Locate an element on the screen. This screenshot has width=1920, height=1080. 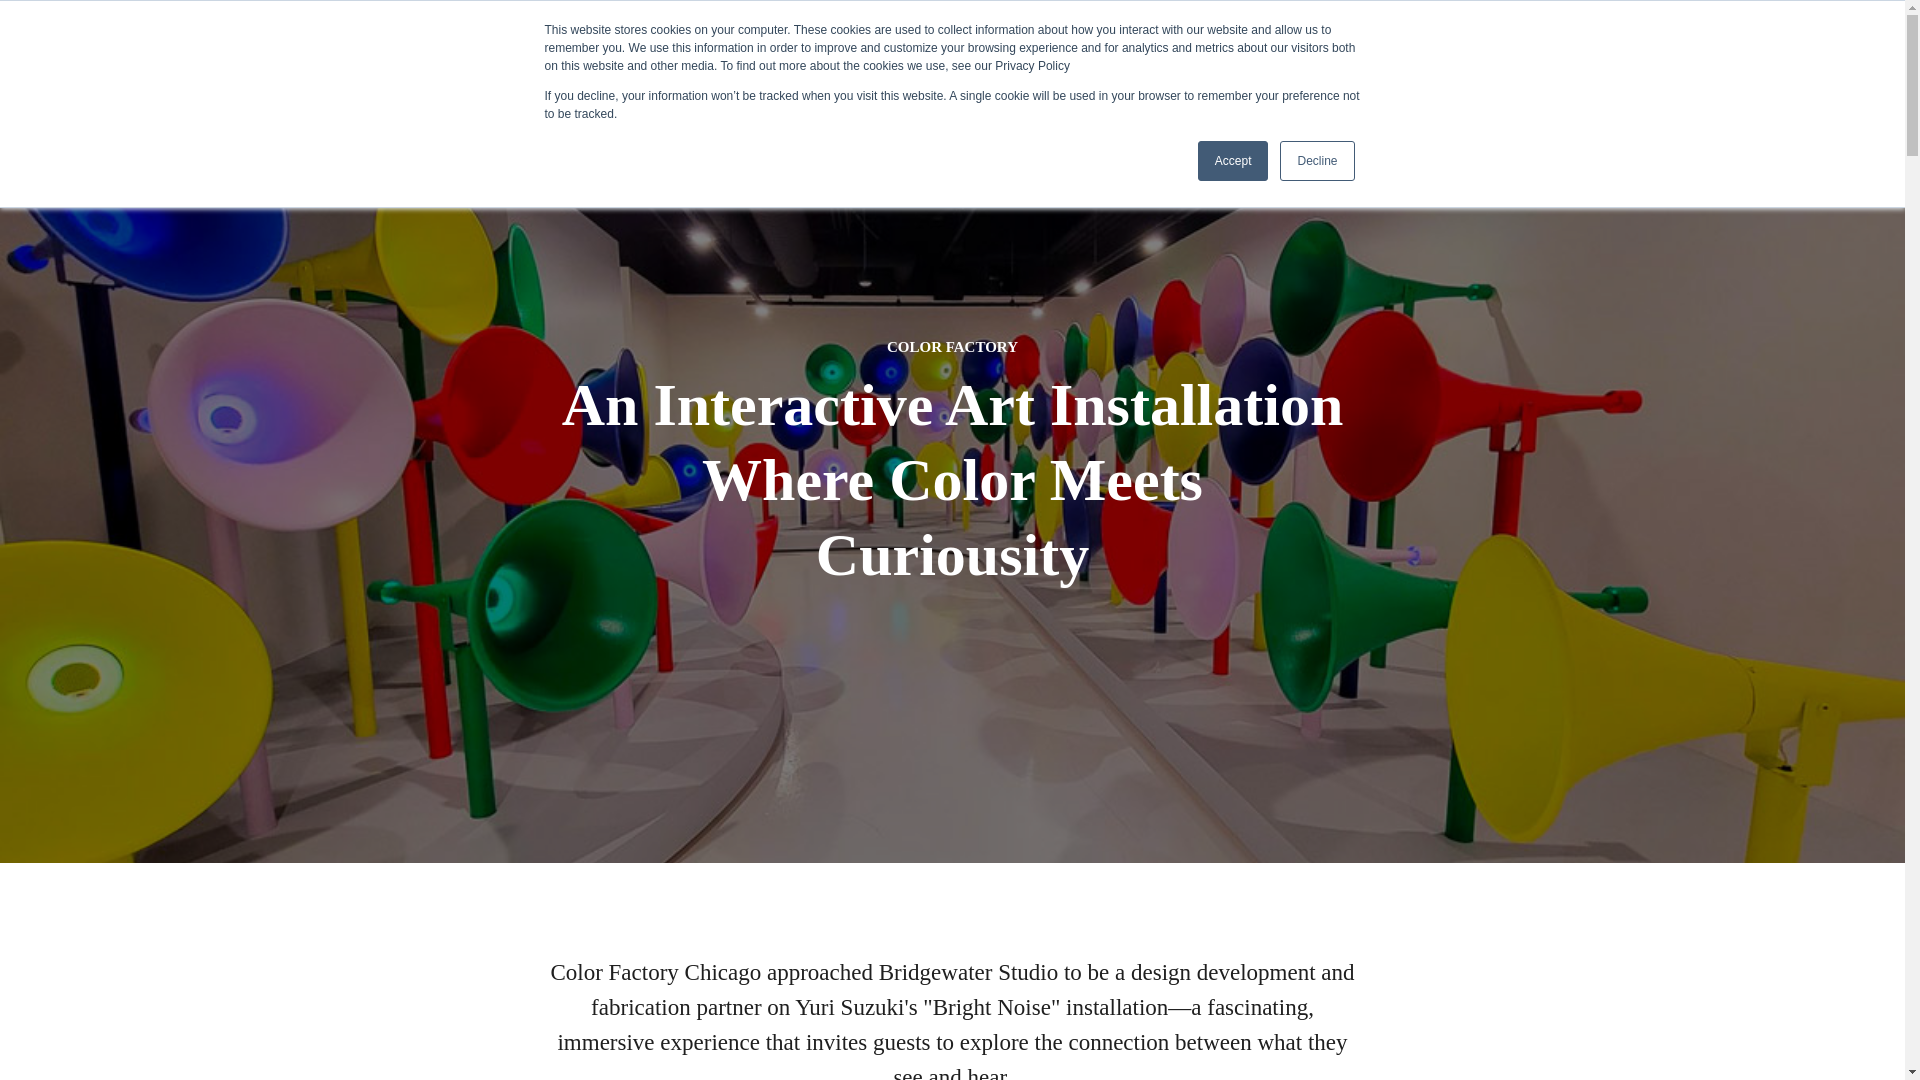
Why Bridgewater is located at coordinates (1244, 44).